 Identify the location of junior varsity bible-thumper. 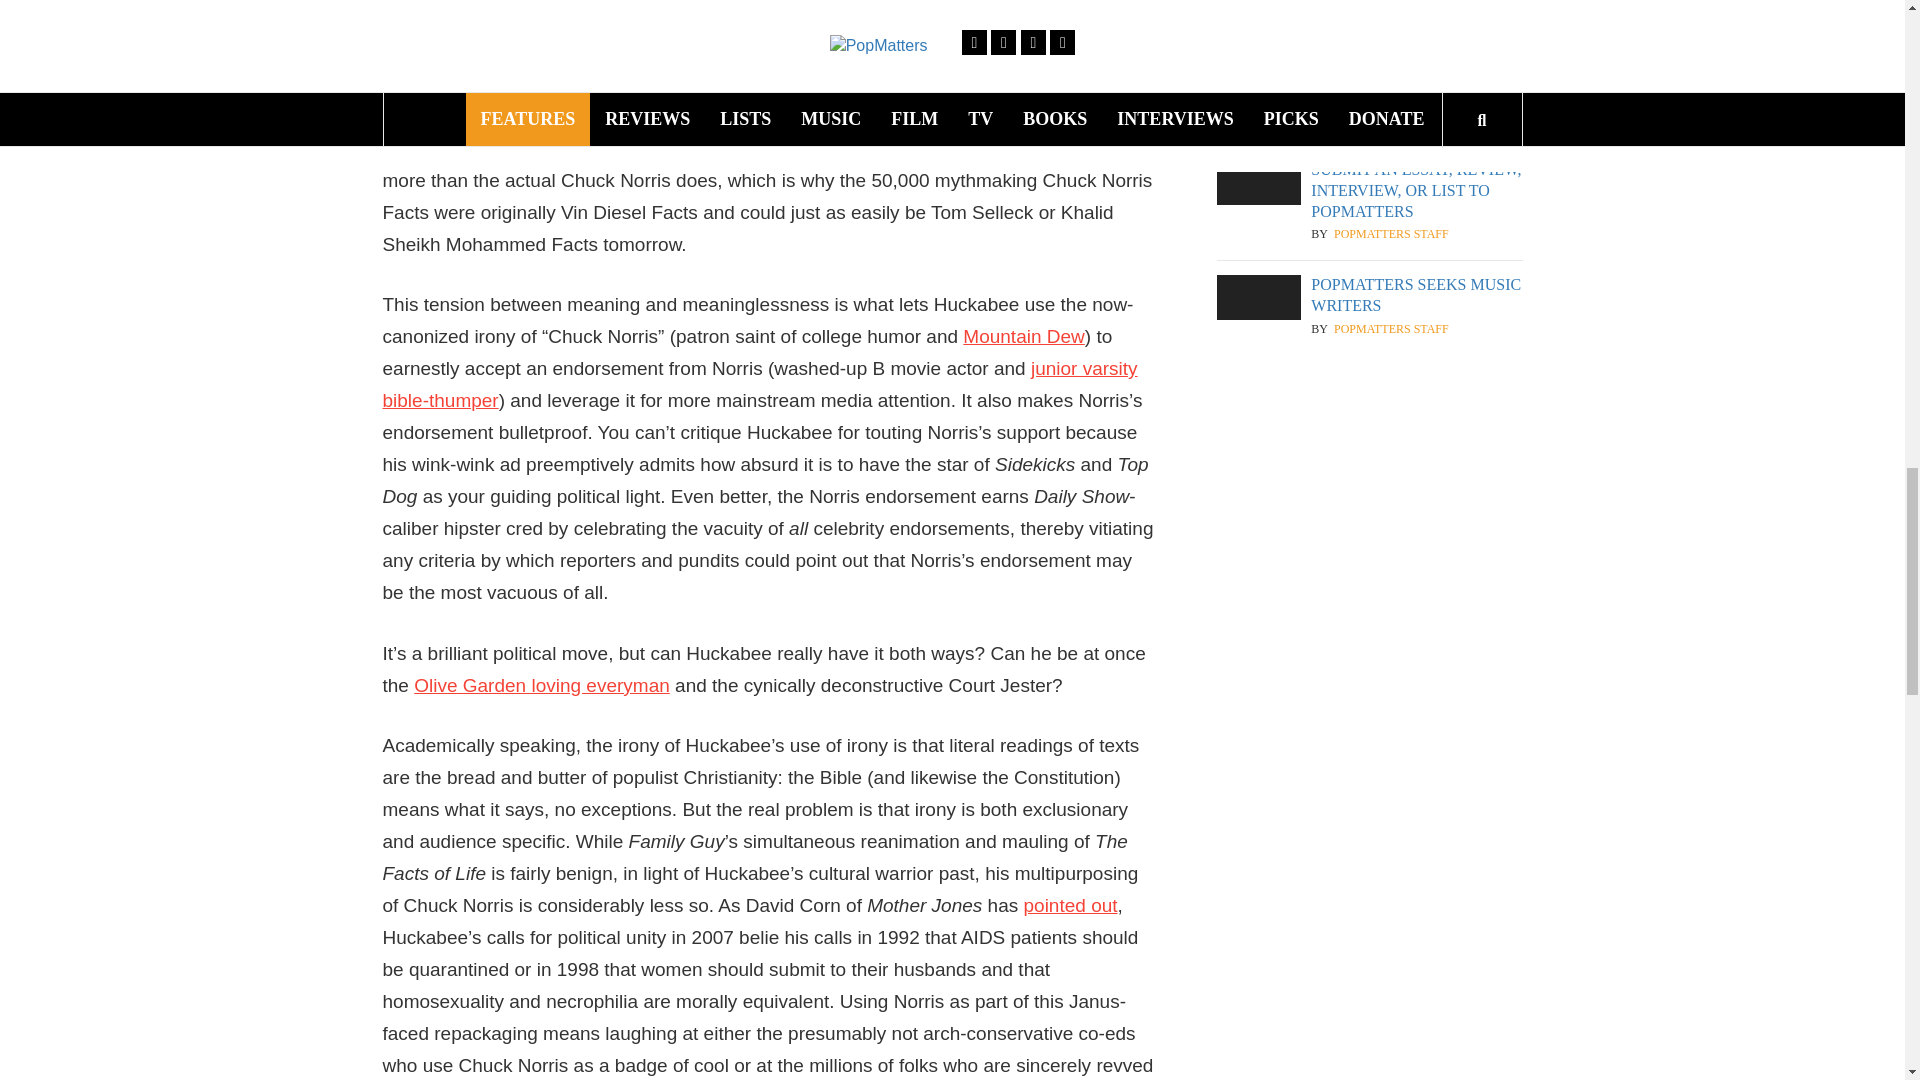
(759, 384).